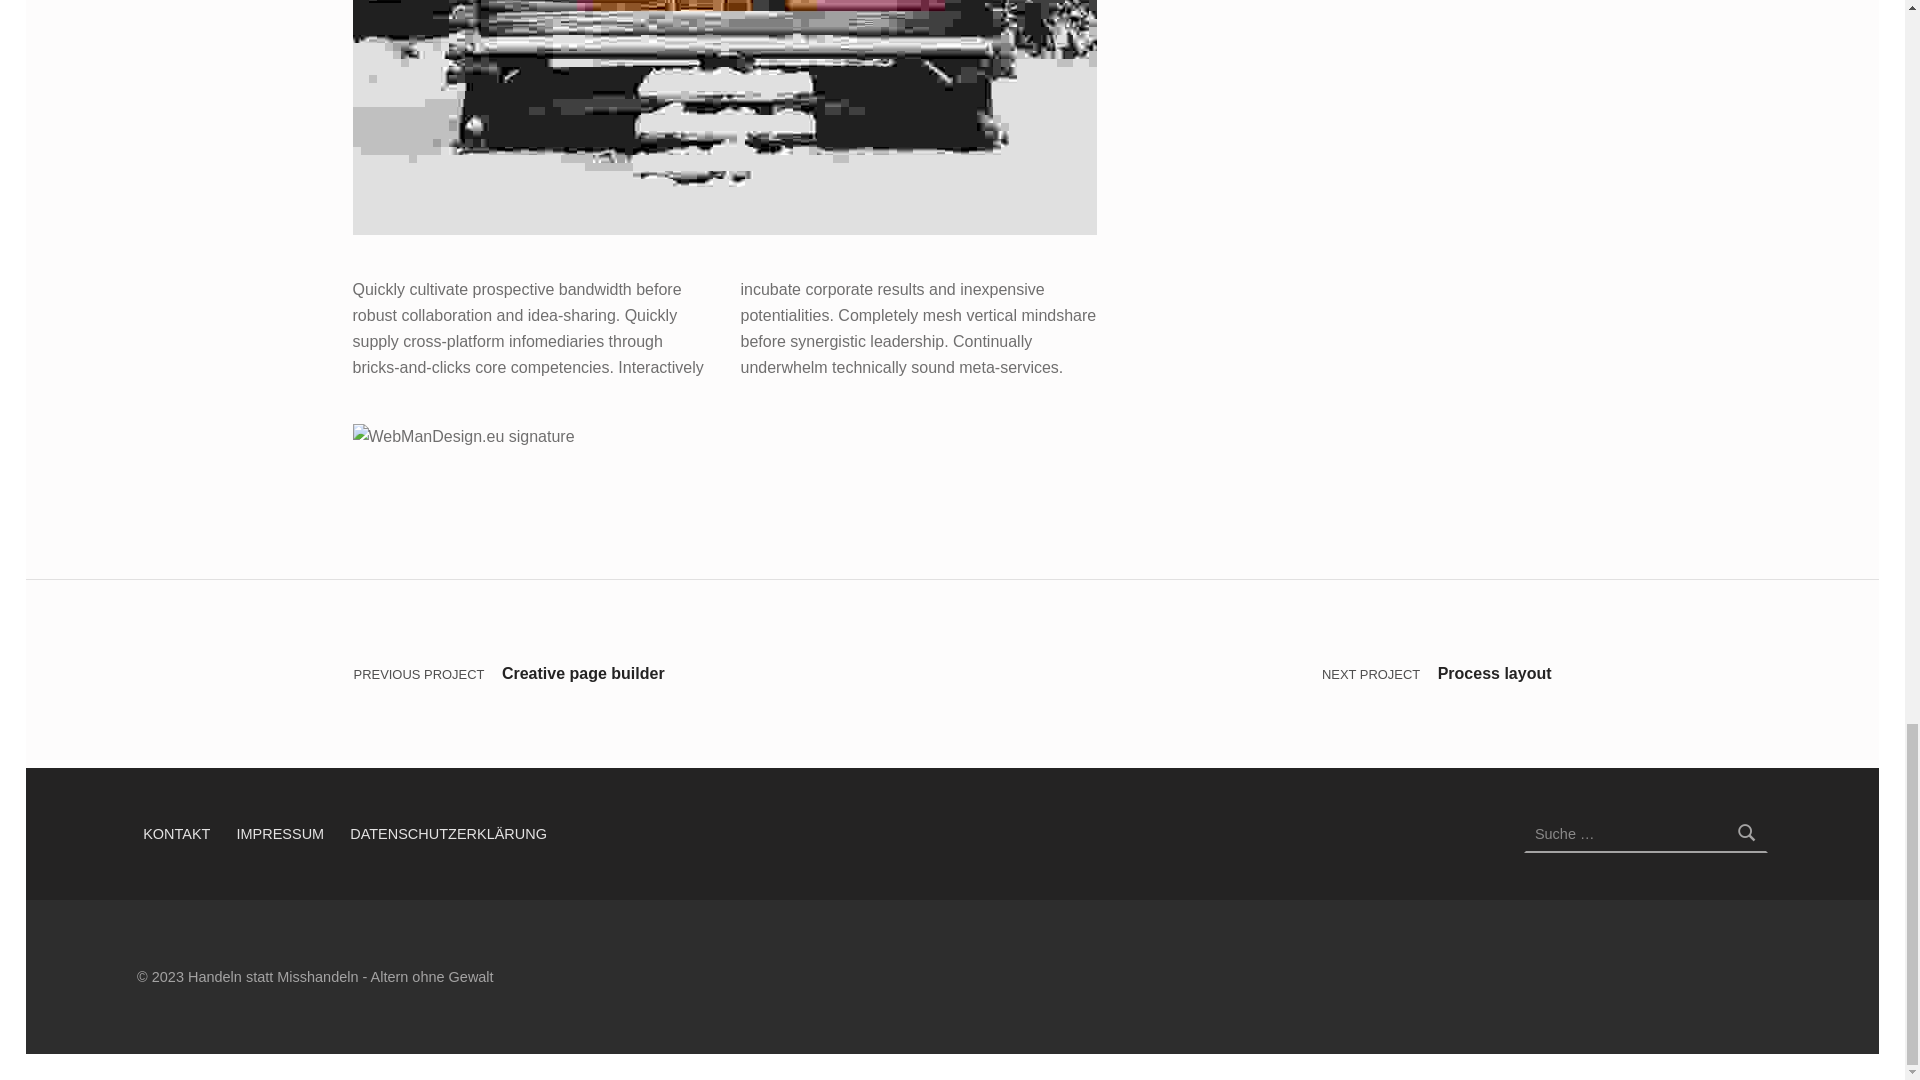  Describe the element at coordinates (176, 833) in the screenshot. I see `KONTAKT` at that location.